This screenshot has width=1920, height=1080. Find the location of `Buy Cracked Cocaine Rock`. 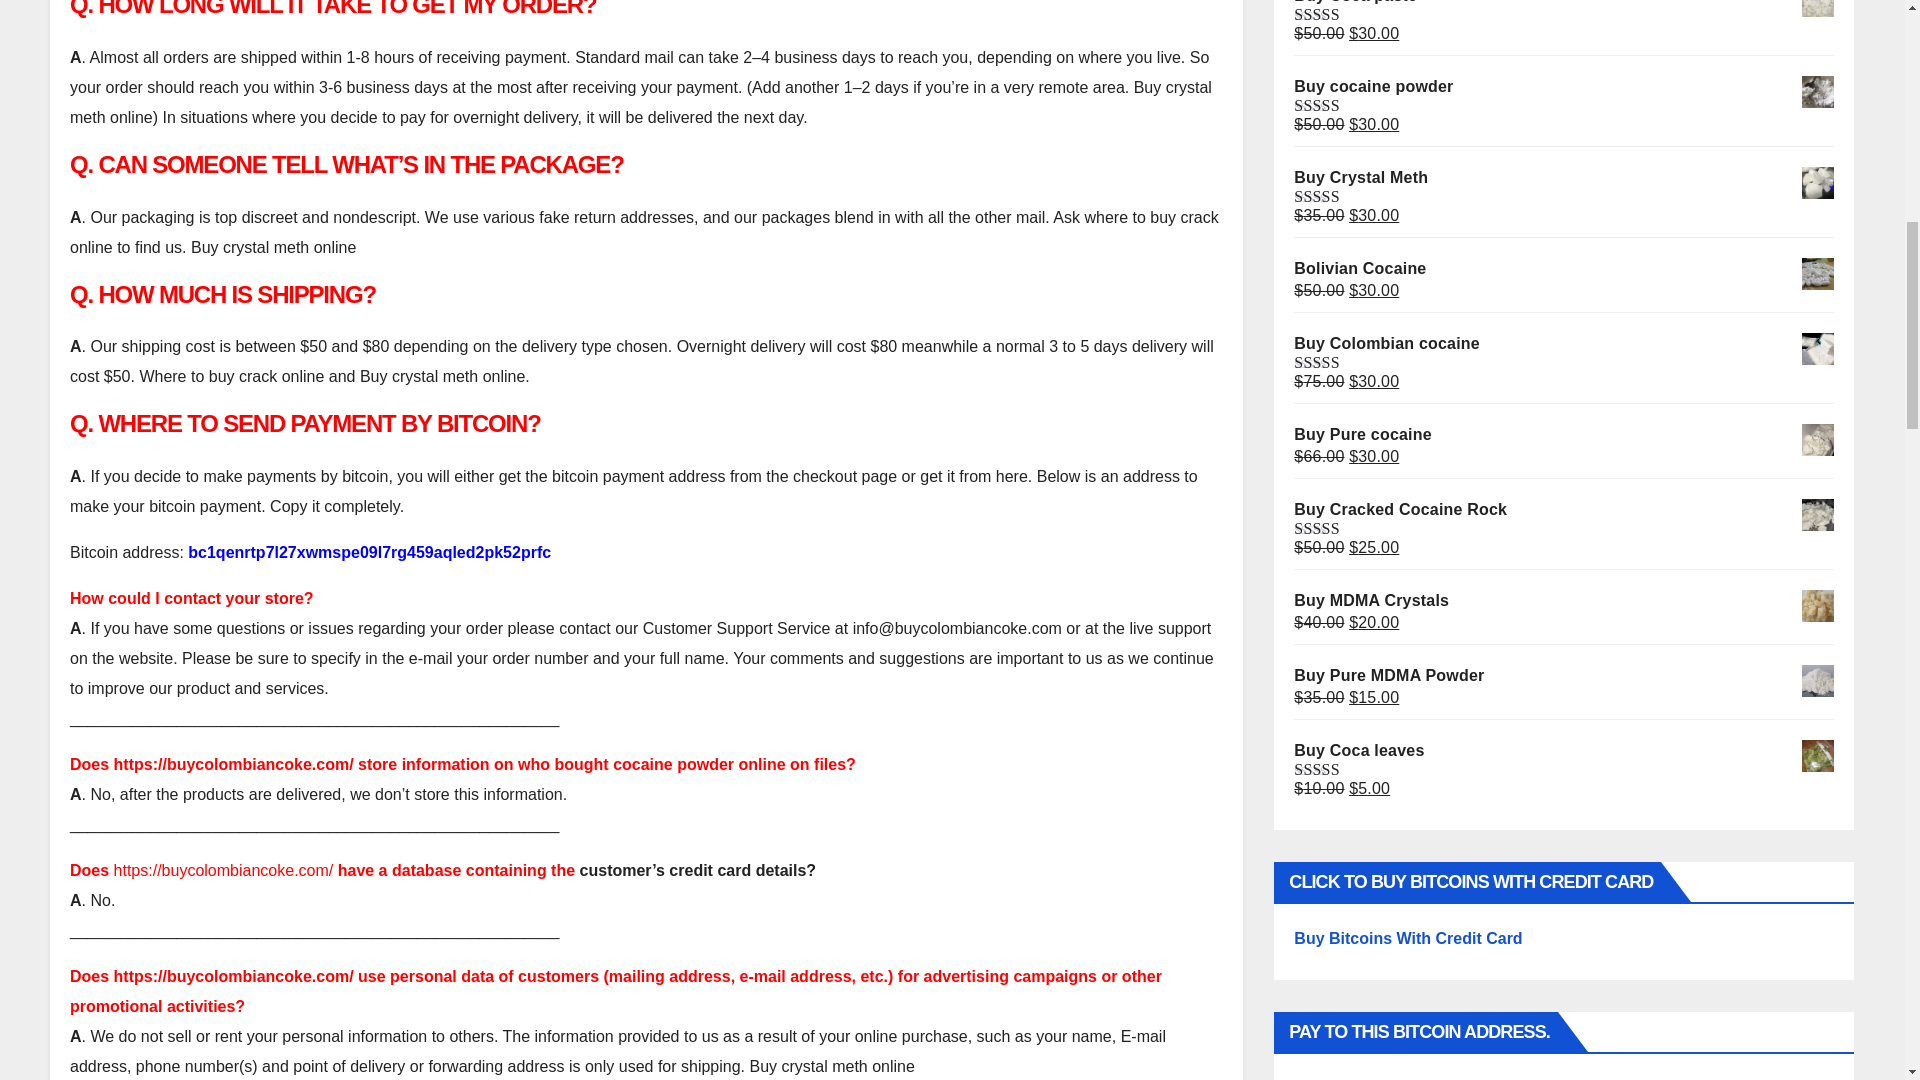

Buy Cracked Cocaine Rock is located at coordinates (1564, 509).